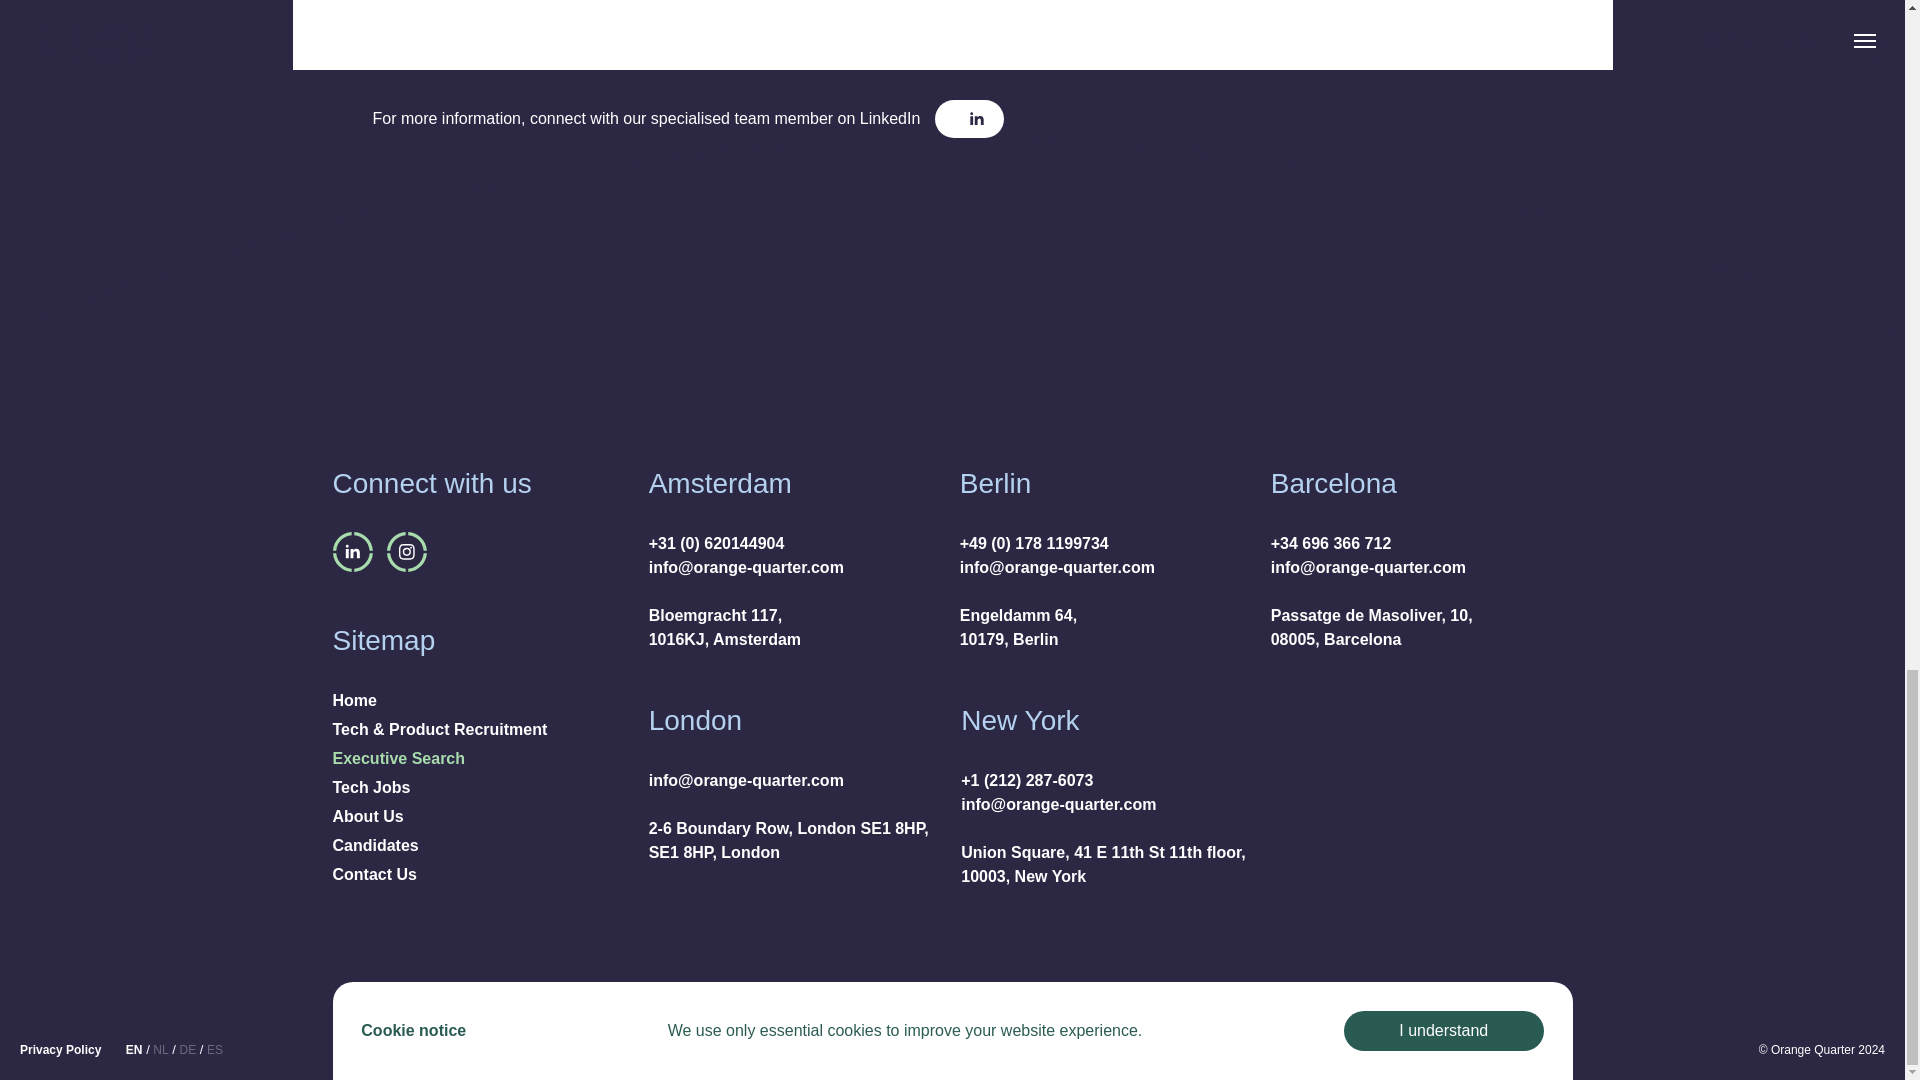 The height and width of the screenshot is (1080, 1920). Describe the element at coordinates (368, 816) in the screenshot. I see `About Us` at that location.